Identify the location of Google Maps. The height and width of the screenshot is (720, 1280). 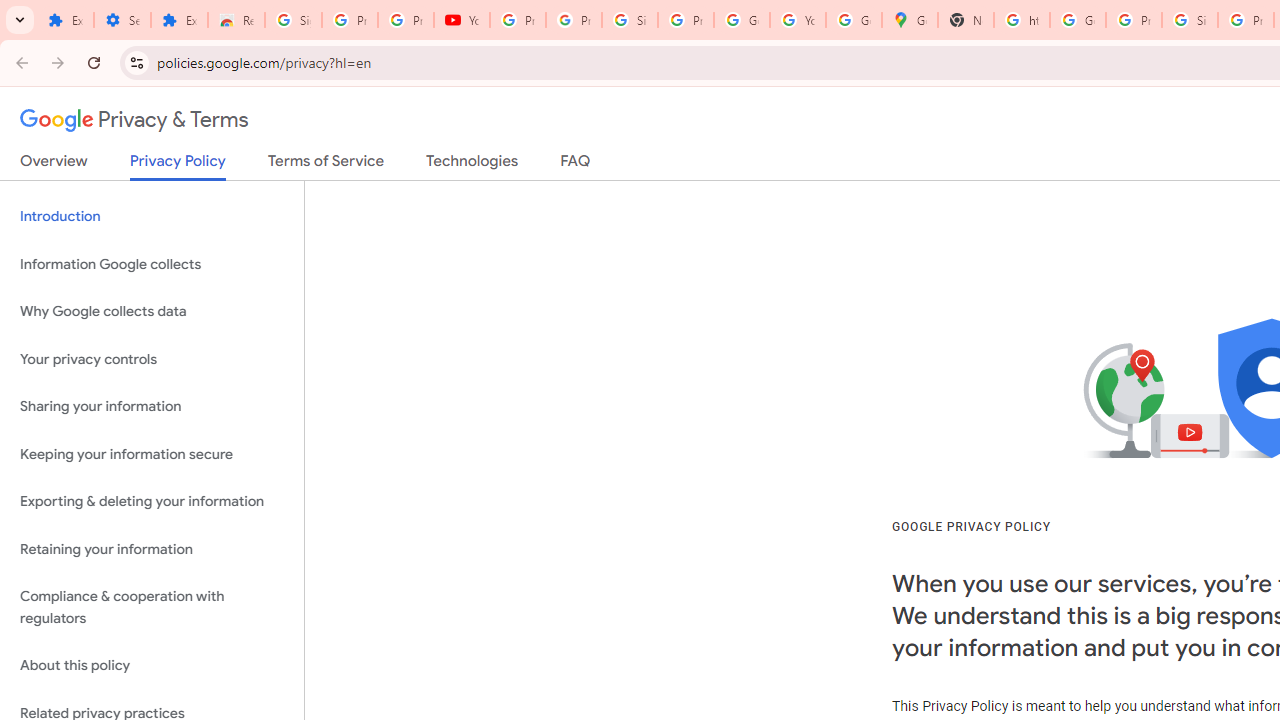
(910, 20).